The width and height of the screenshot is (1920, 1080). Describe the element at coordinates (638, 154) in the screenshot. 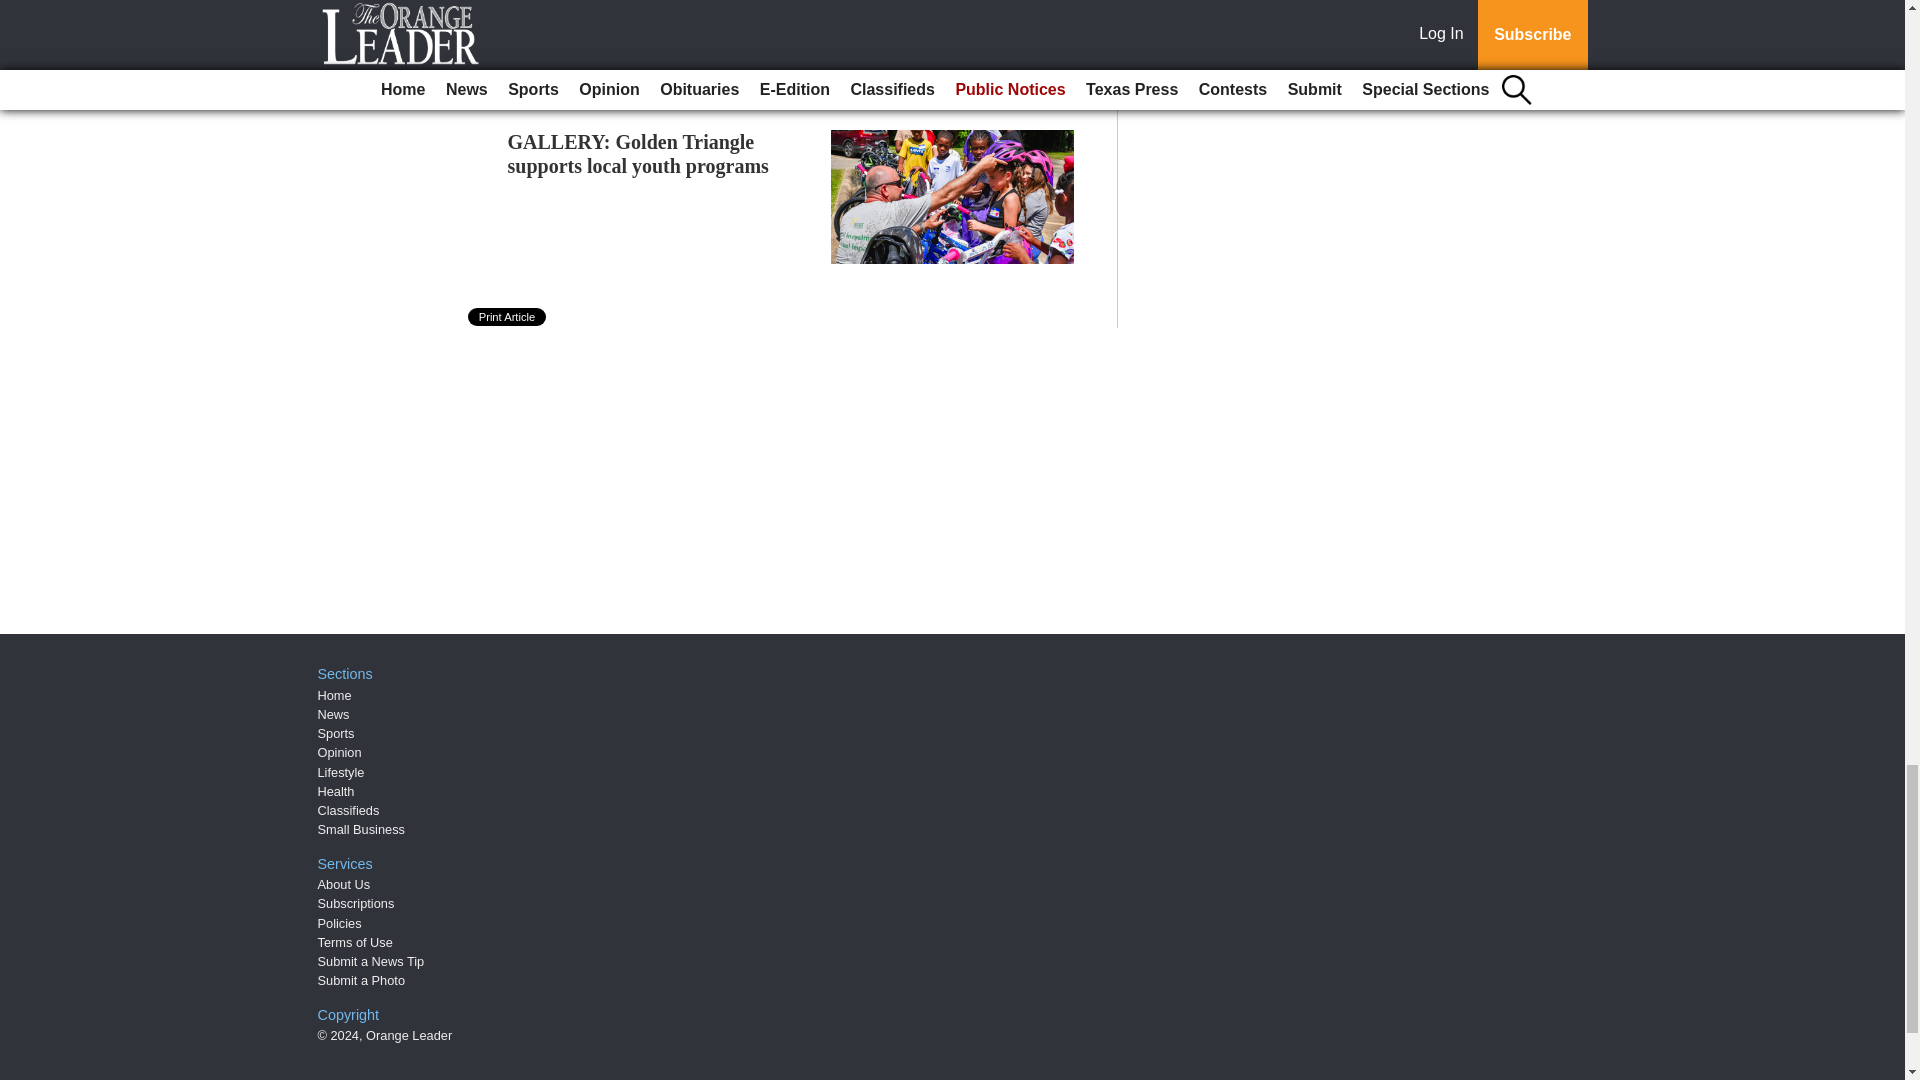

I see `GALLERY: Golden Triangle supports local youth programs` at that location.